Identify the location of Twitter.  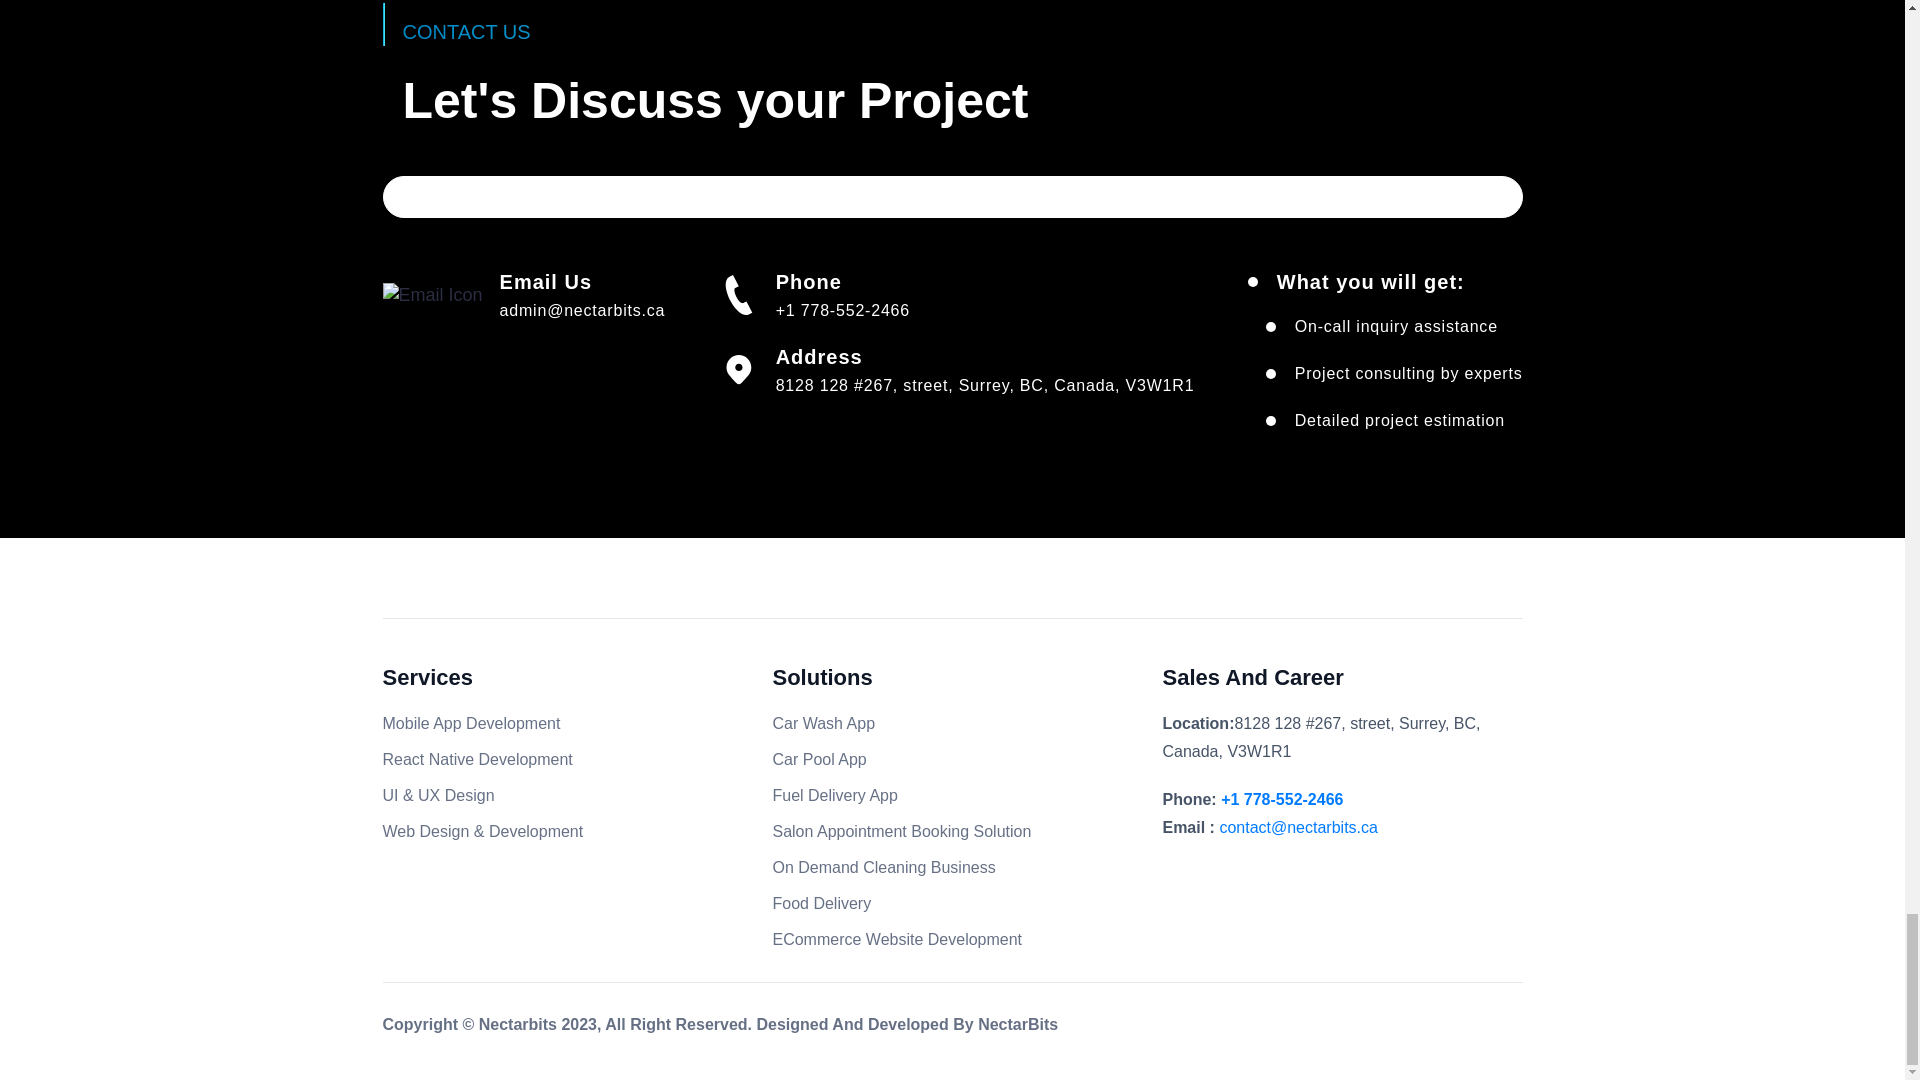
(1283, 1029).